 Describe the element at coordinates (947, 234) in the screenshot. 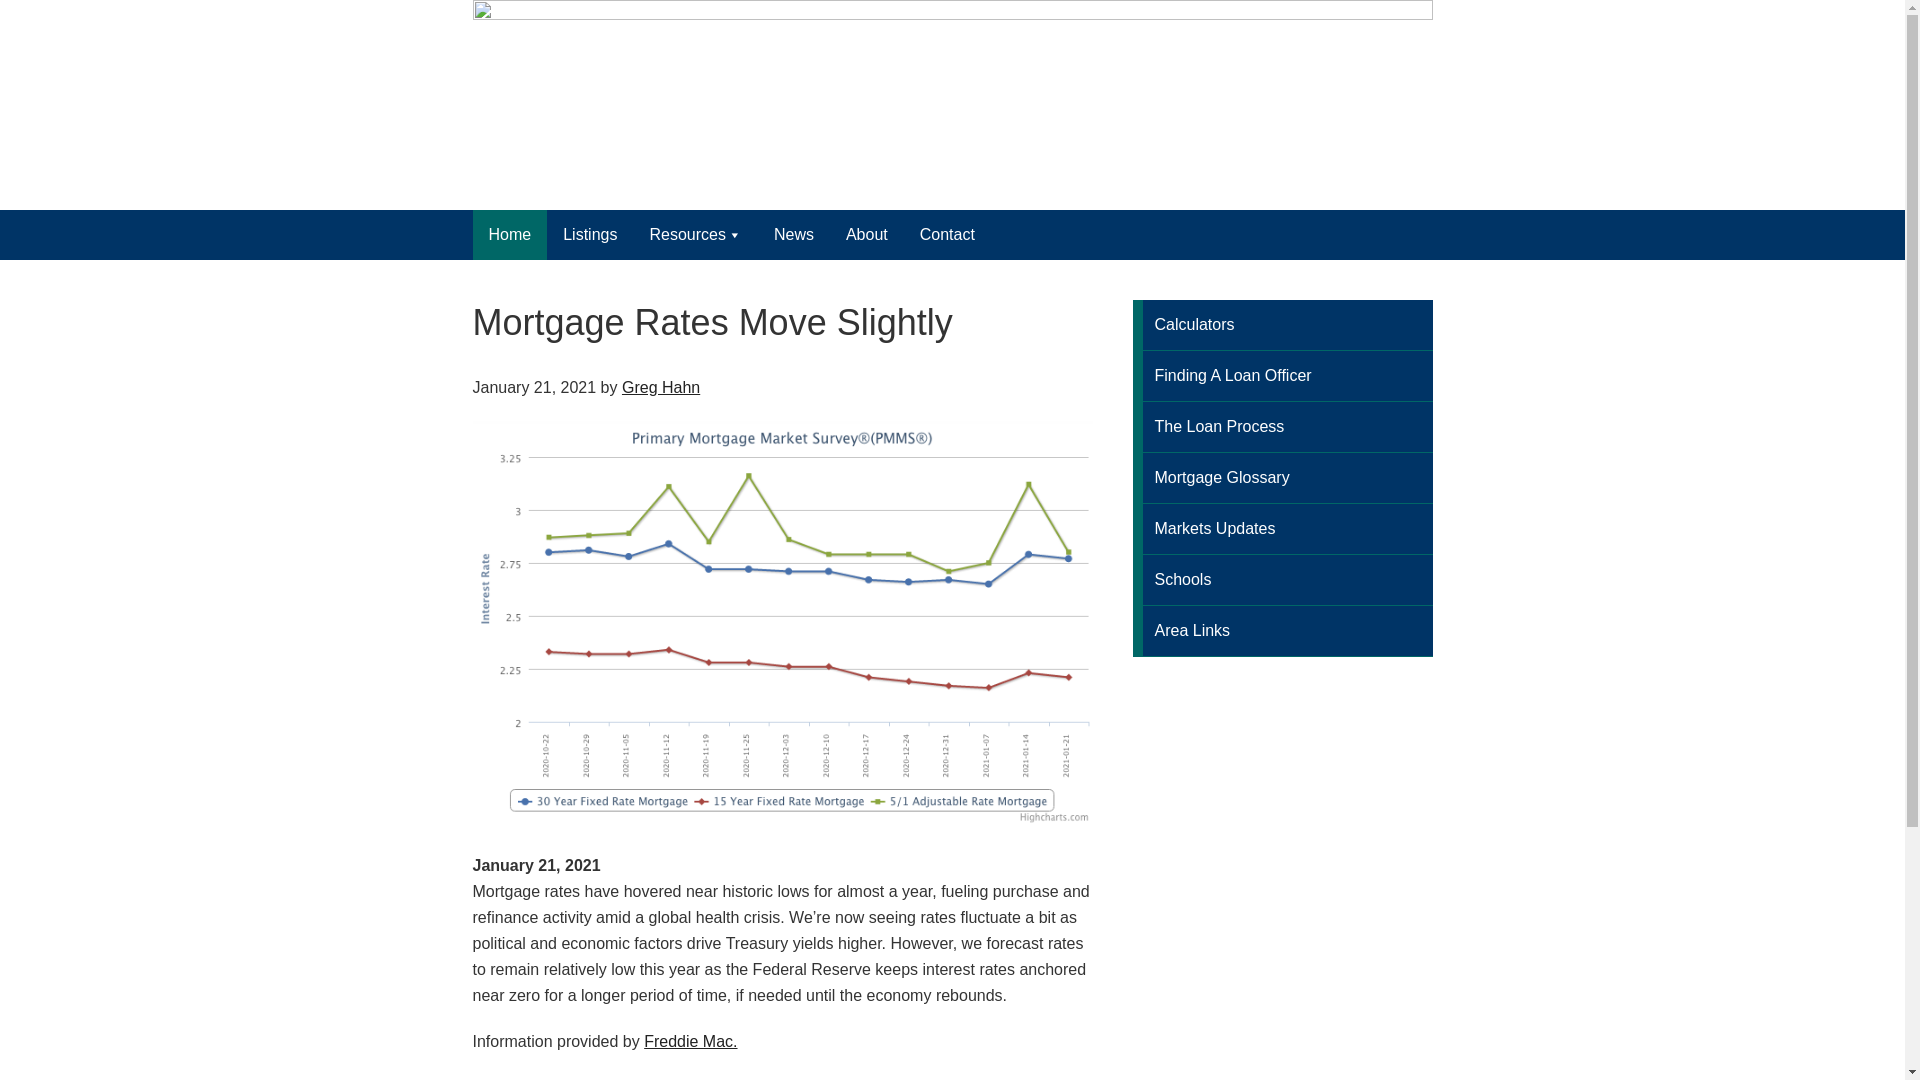

I see `Contact` at that location.